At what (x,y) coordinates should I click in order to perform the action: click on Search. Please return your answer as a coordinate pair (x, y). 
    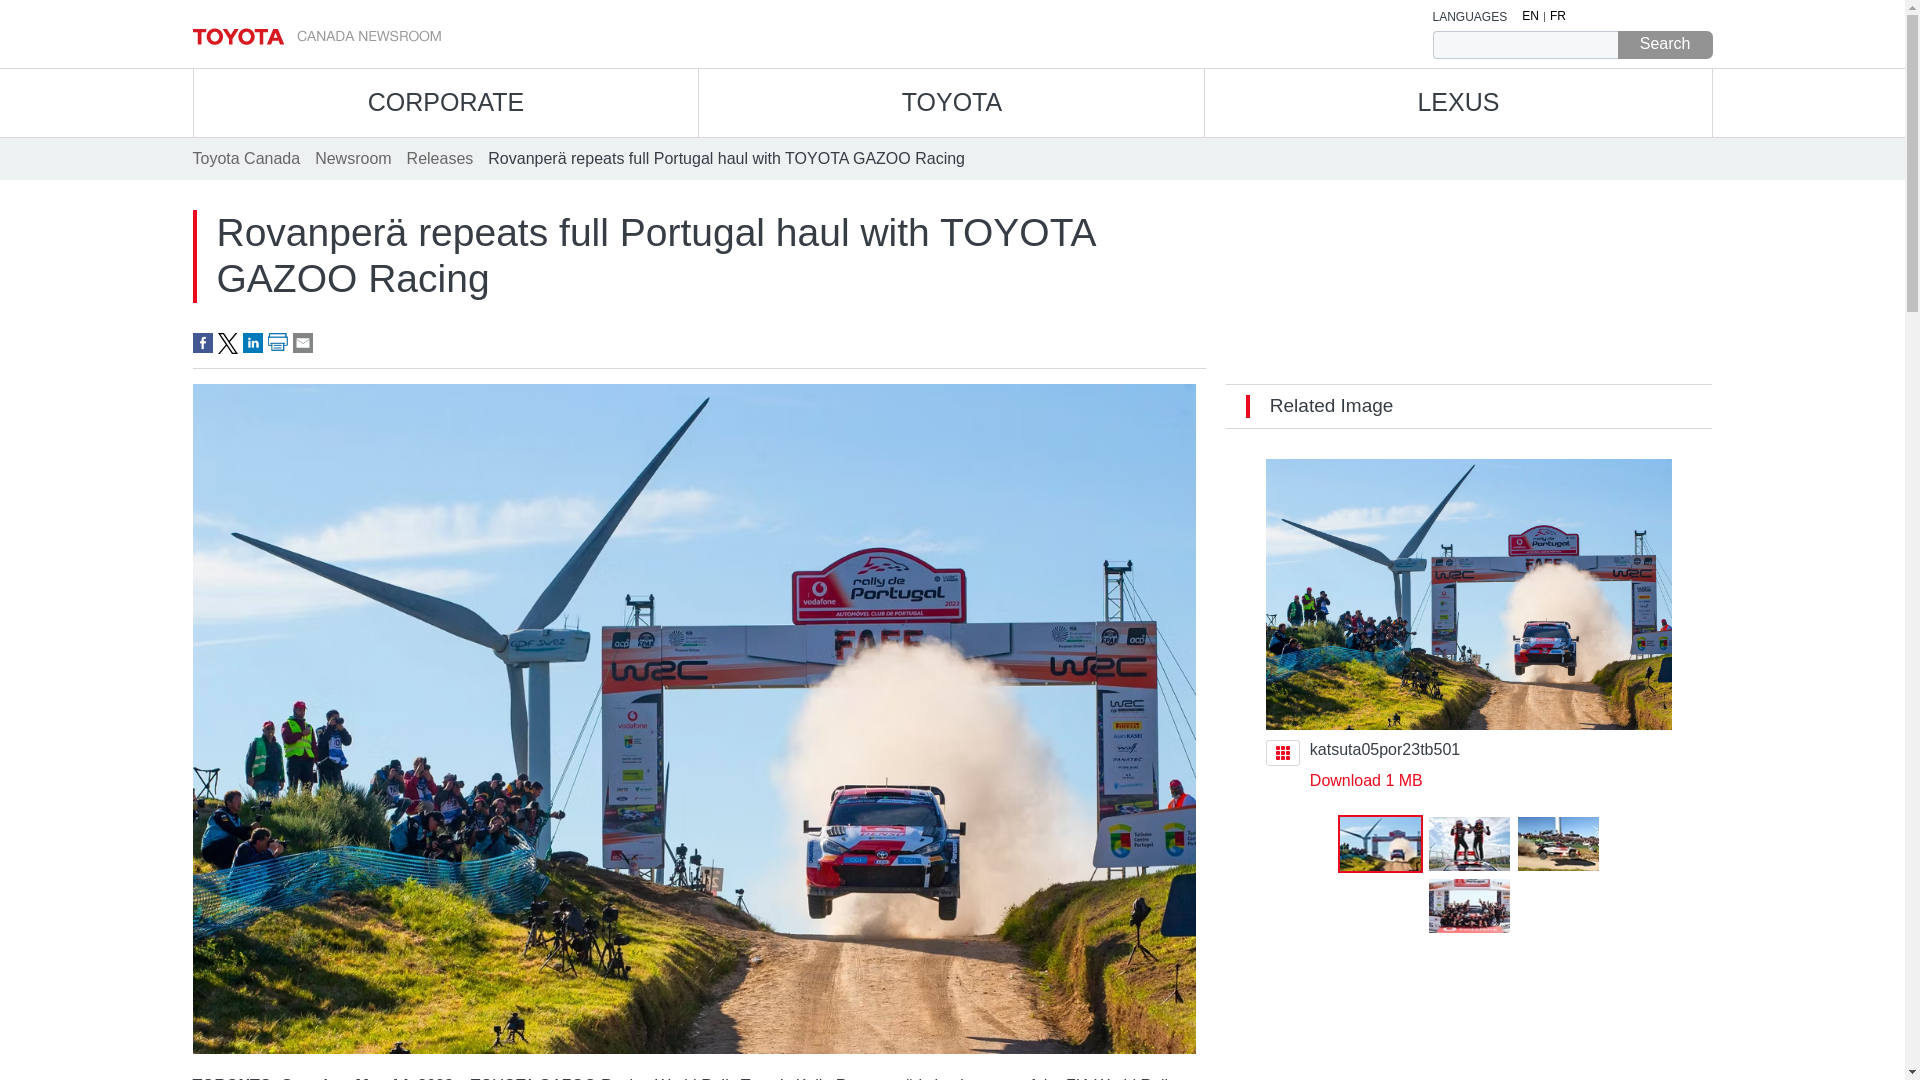
    Looking at the image, I should click on (1665, 45).